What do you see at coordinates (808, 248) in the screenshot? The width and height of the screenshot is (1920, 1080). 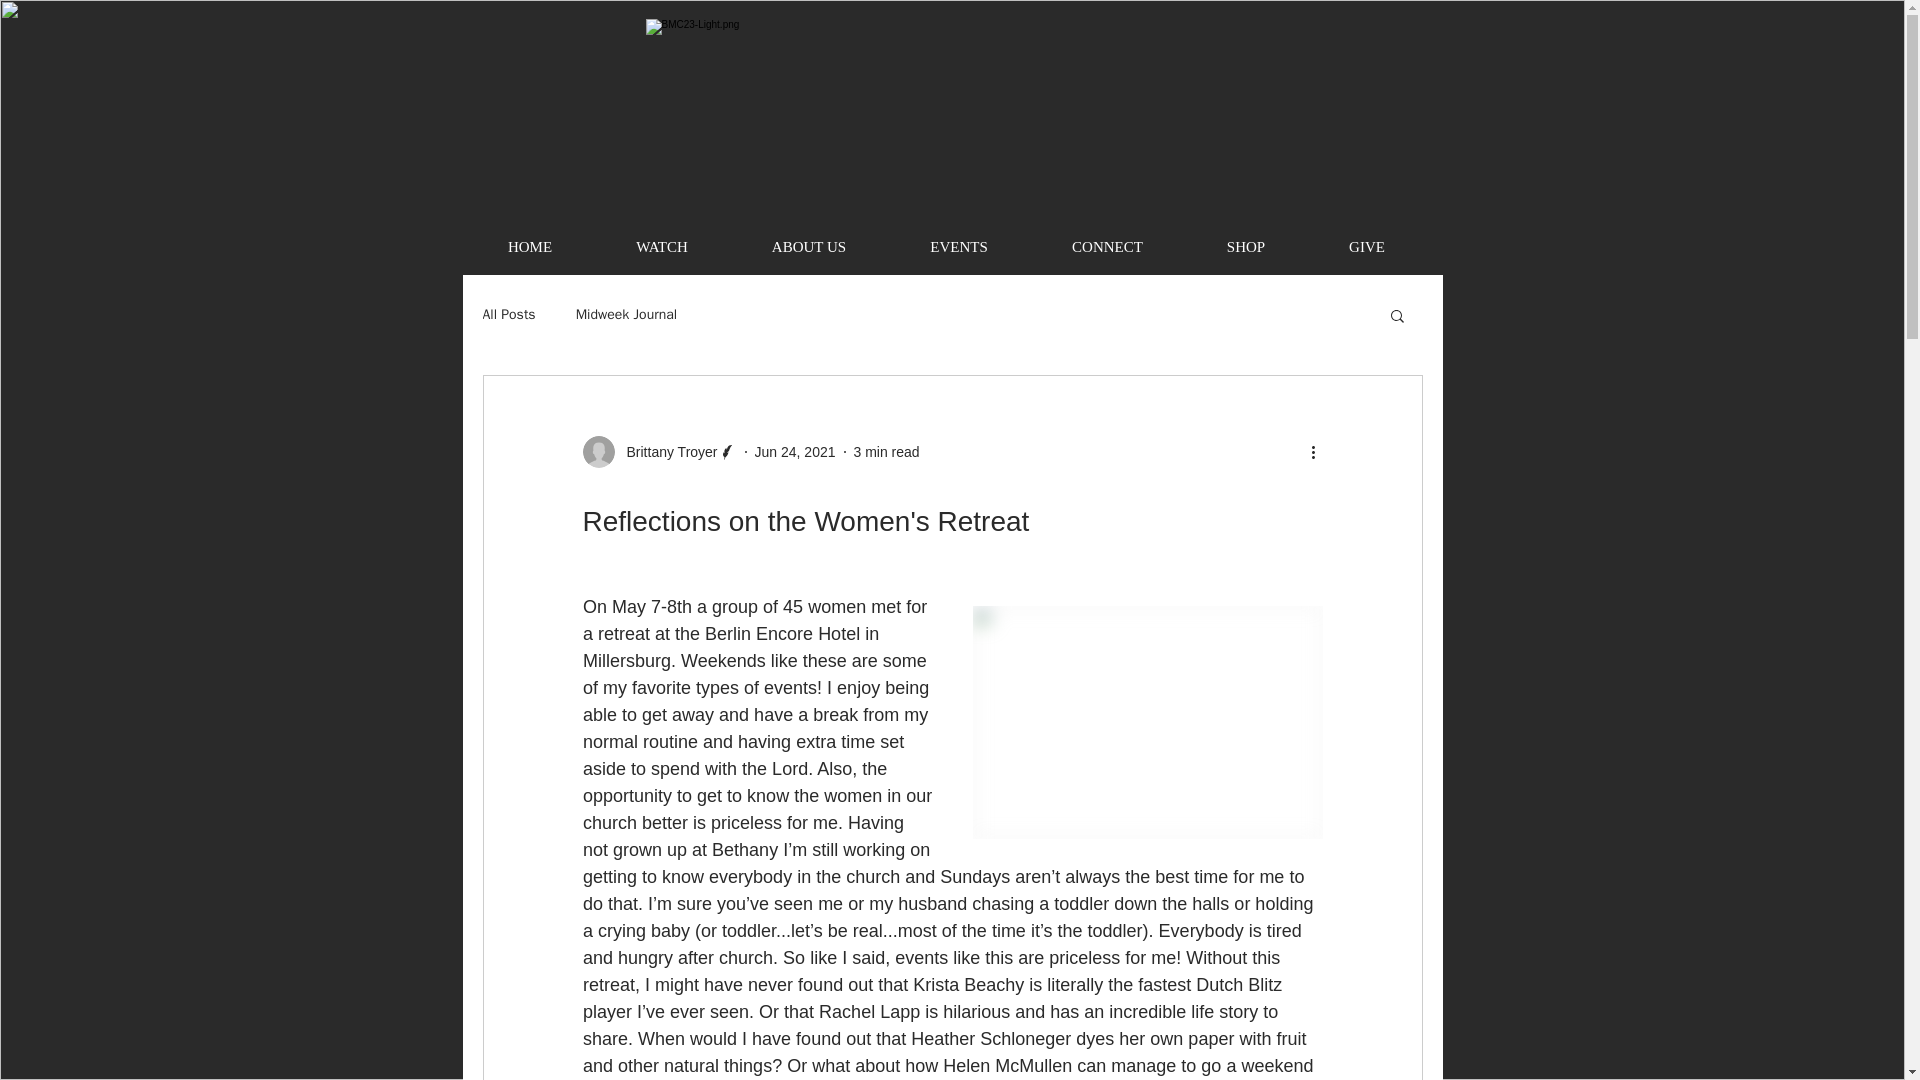 I see `ABOUT US` at bounding box center [808, 248].